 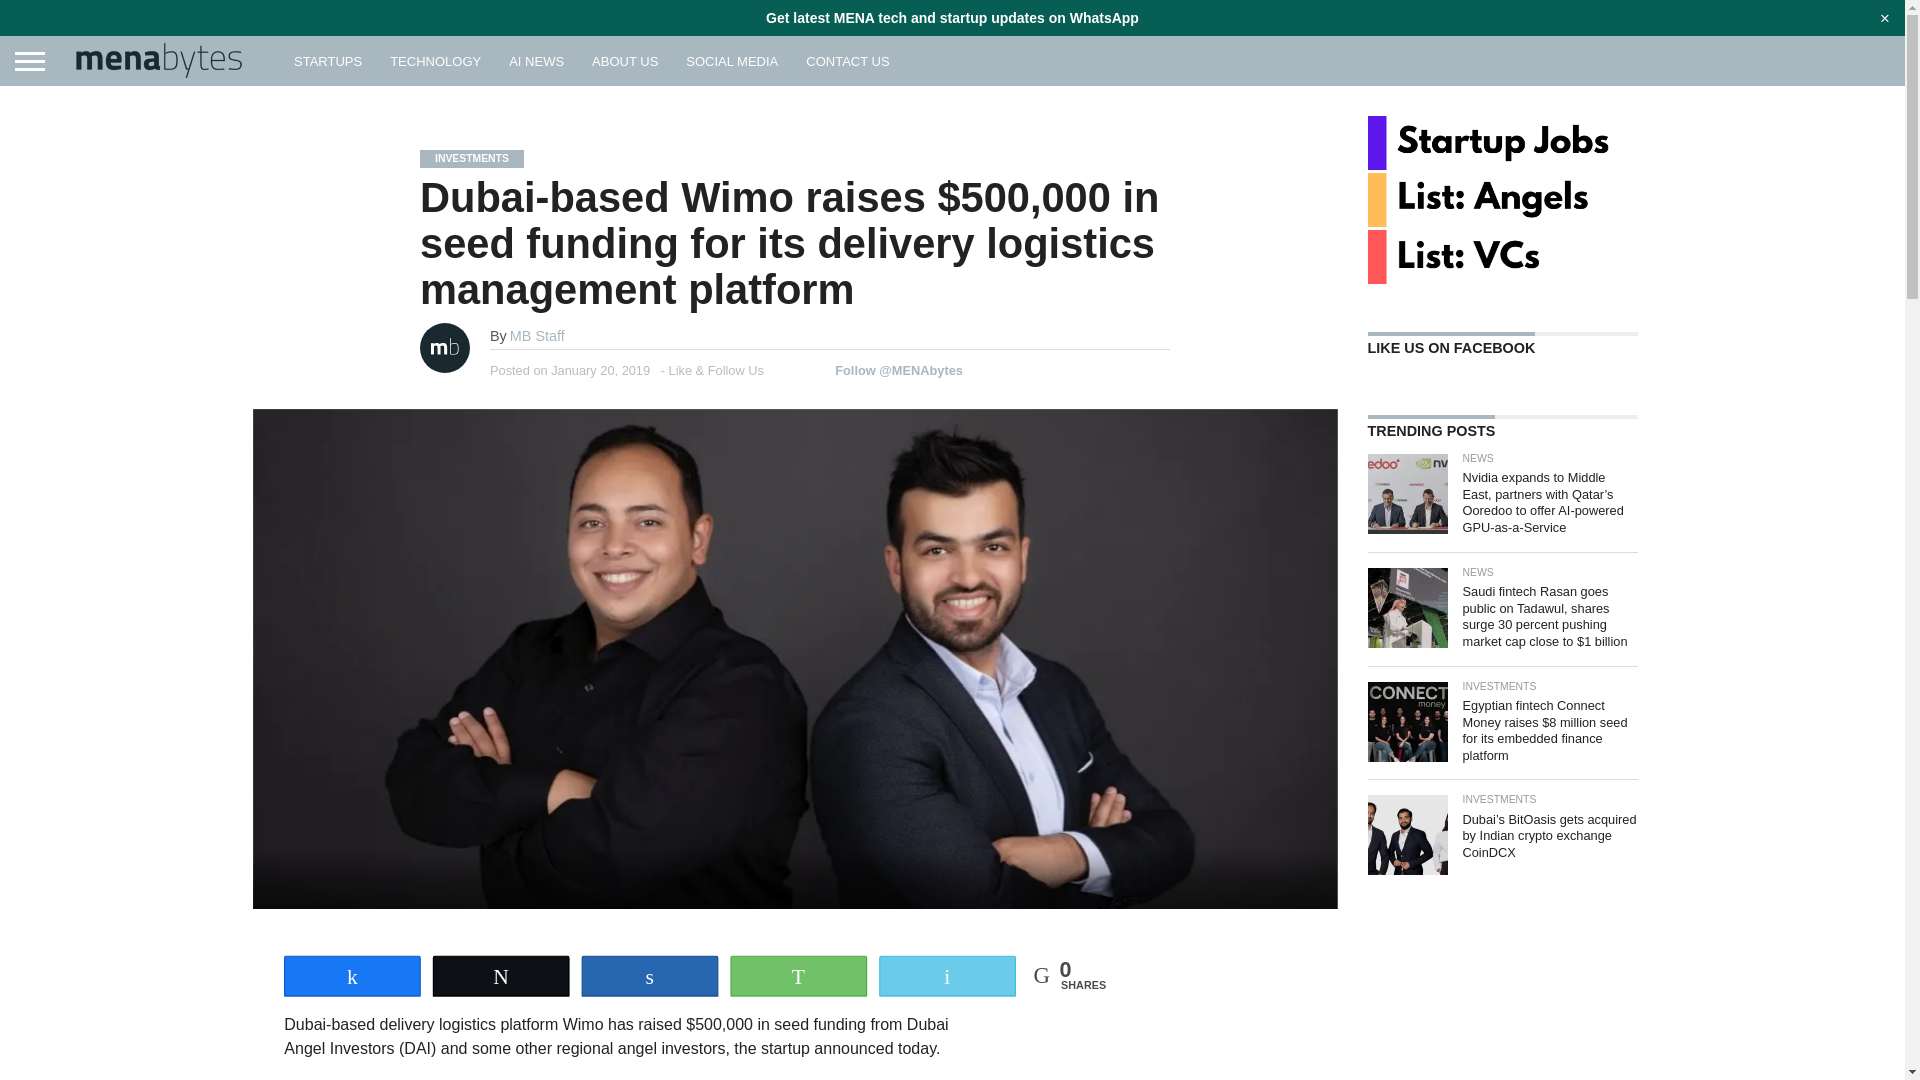 What do you see at coordinates (846, 60) in the screenshot?
I see `CONTACT US` at bounding box center [846, 60].